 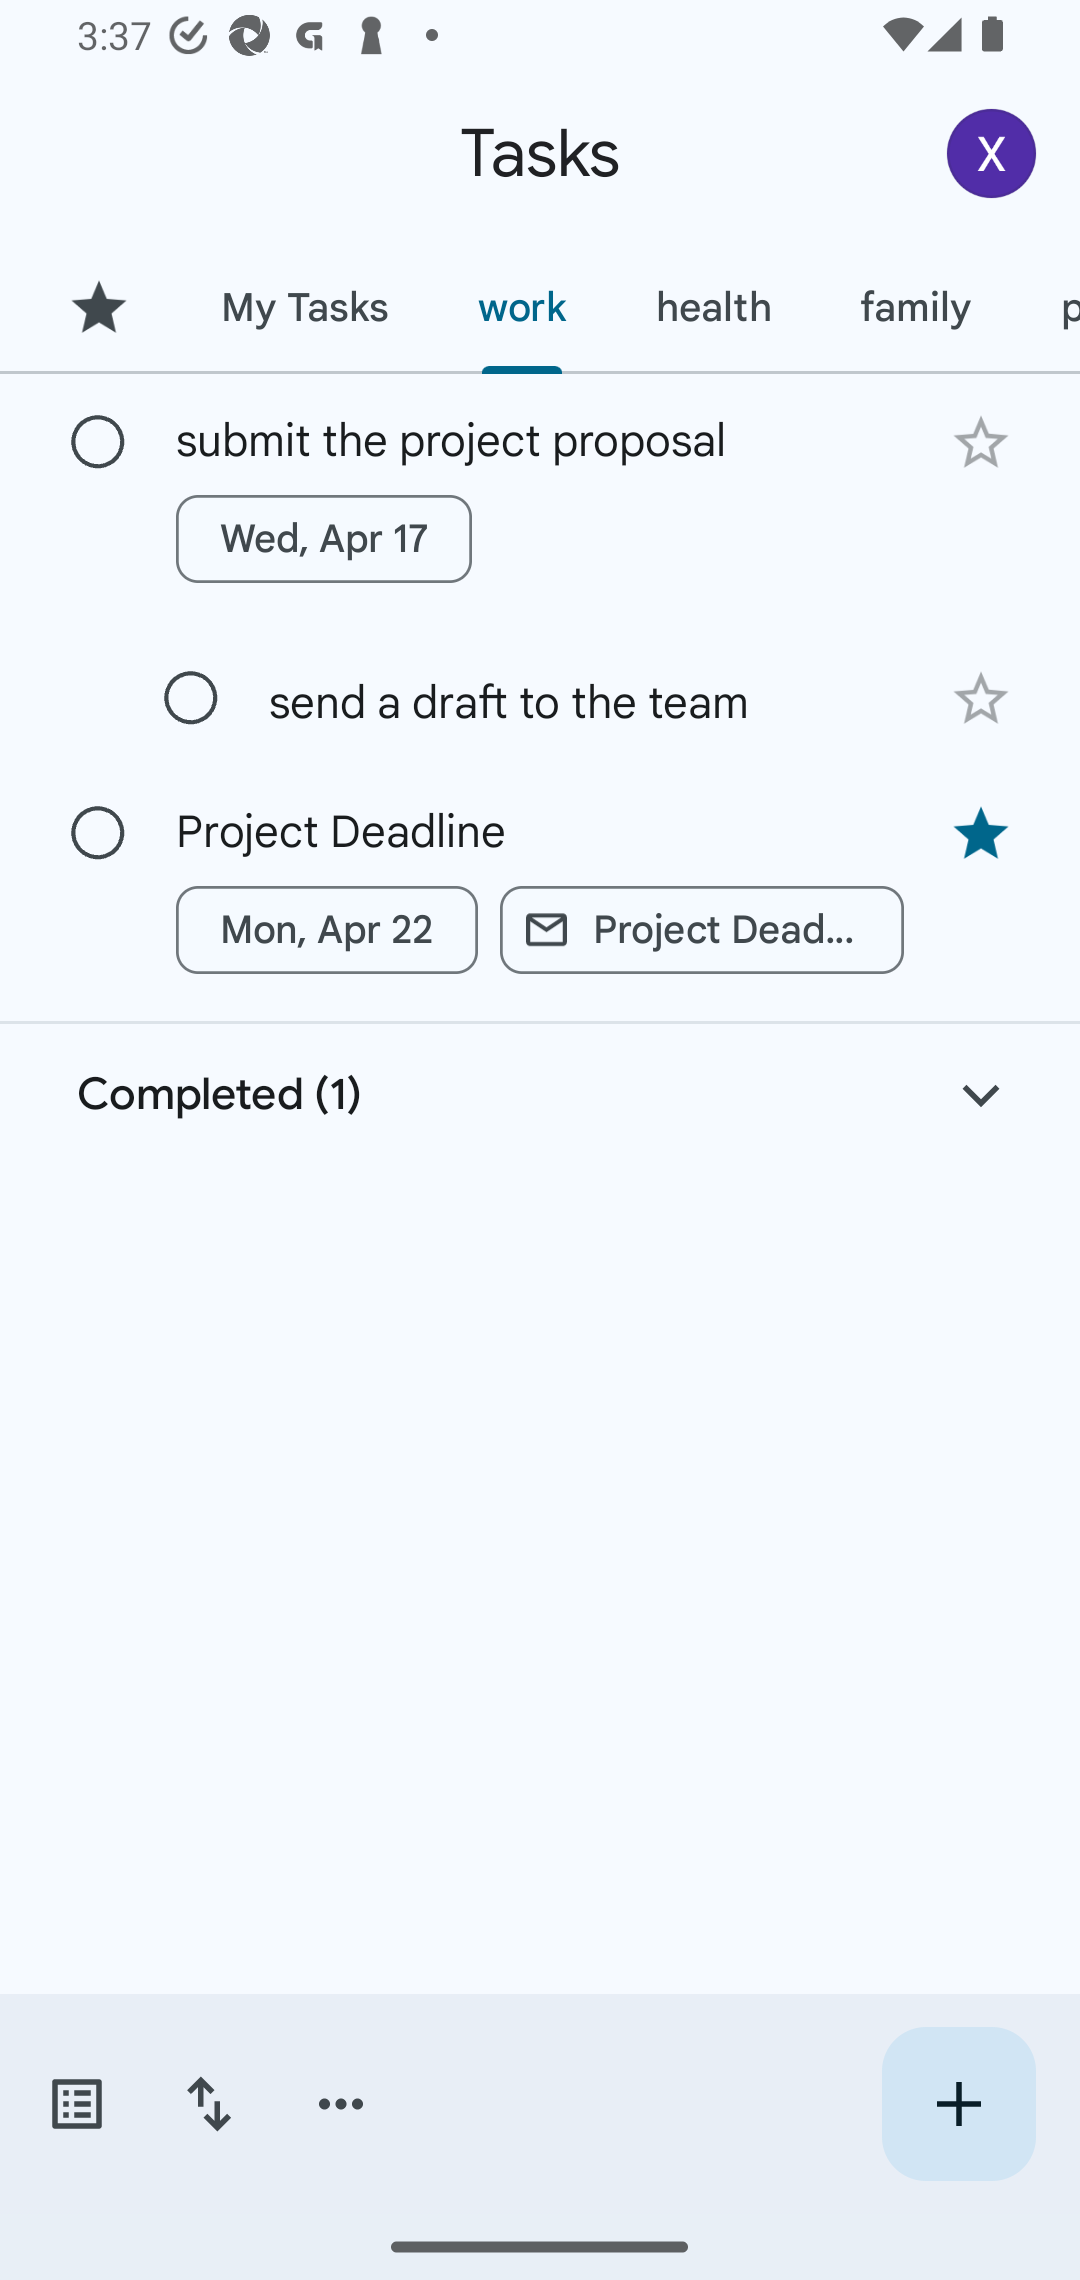 I want to click on My Tasks, so click(x=304, y=307).